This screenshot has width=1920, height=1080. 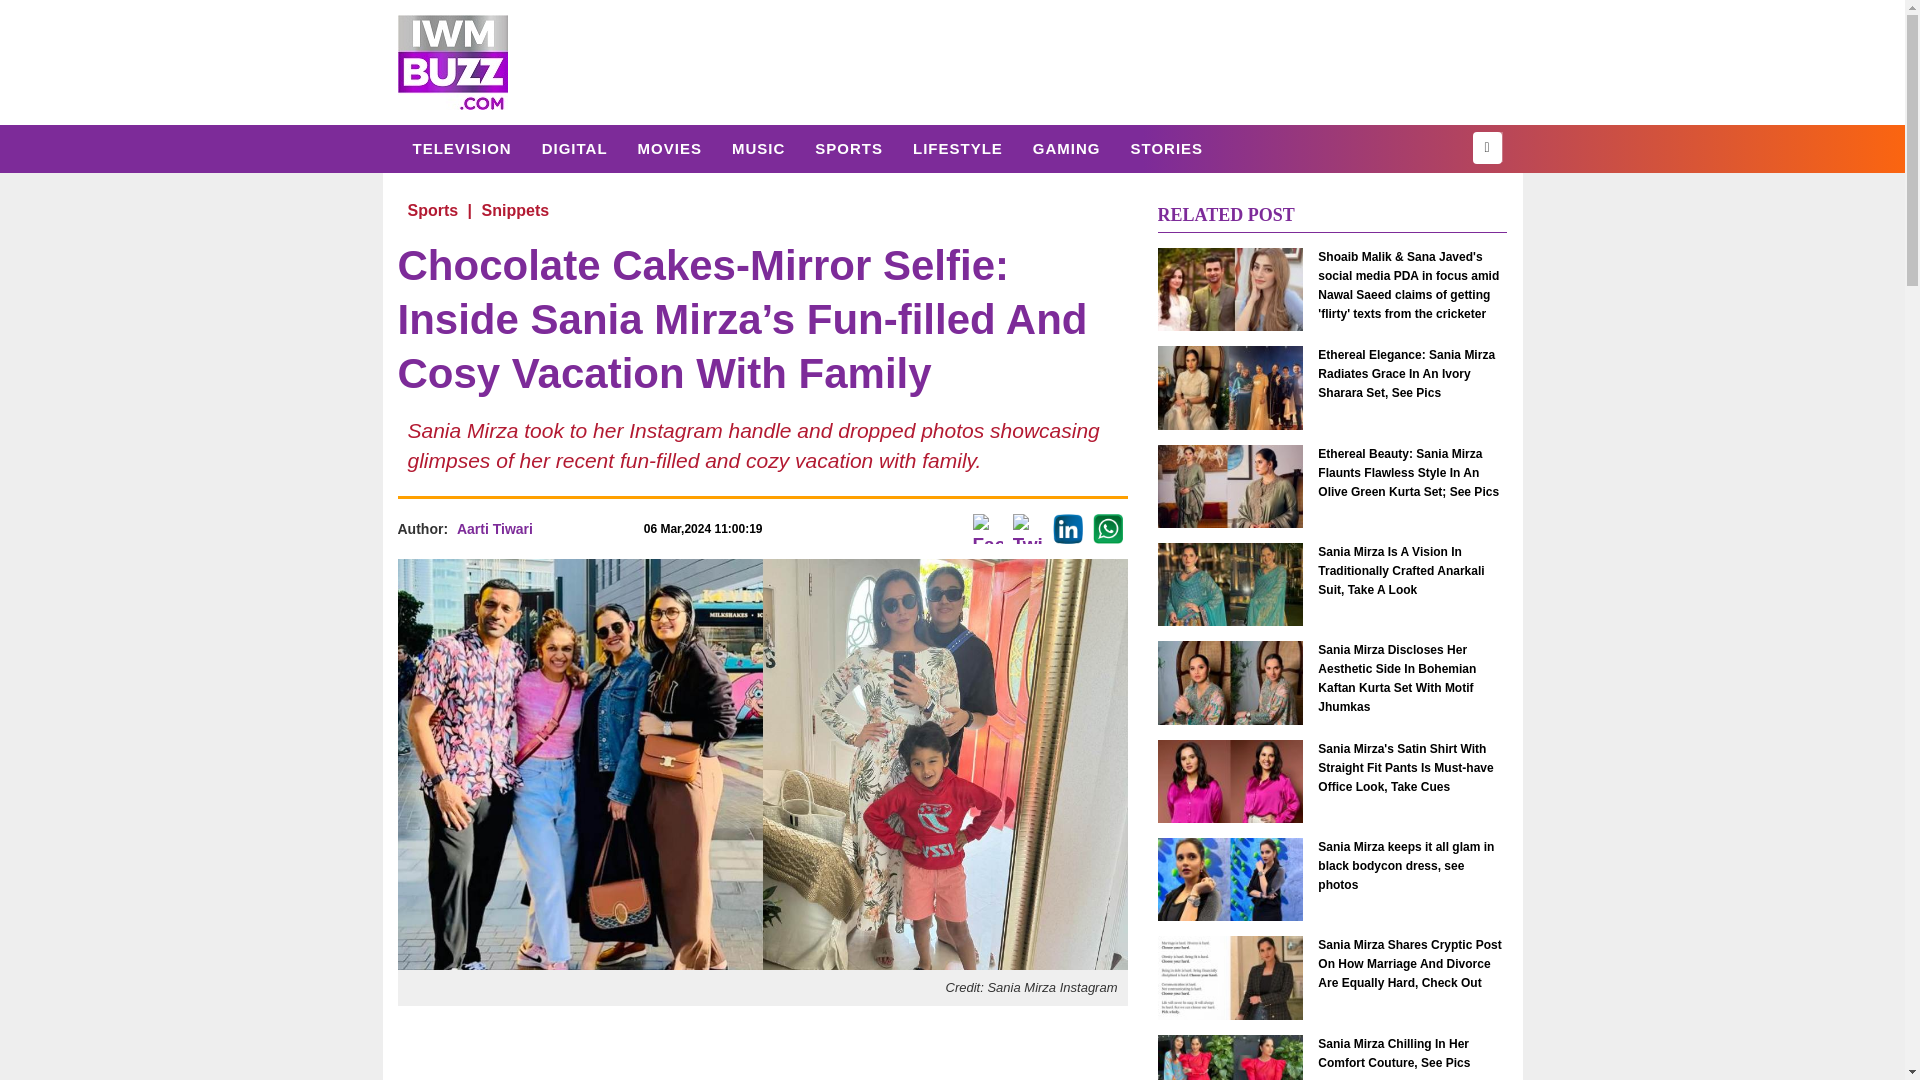 I want to click on IWMBuzz, so click(x=452, y=62).